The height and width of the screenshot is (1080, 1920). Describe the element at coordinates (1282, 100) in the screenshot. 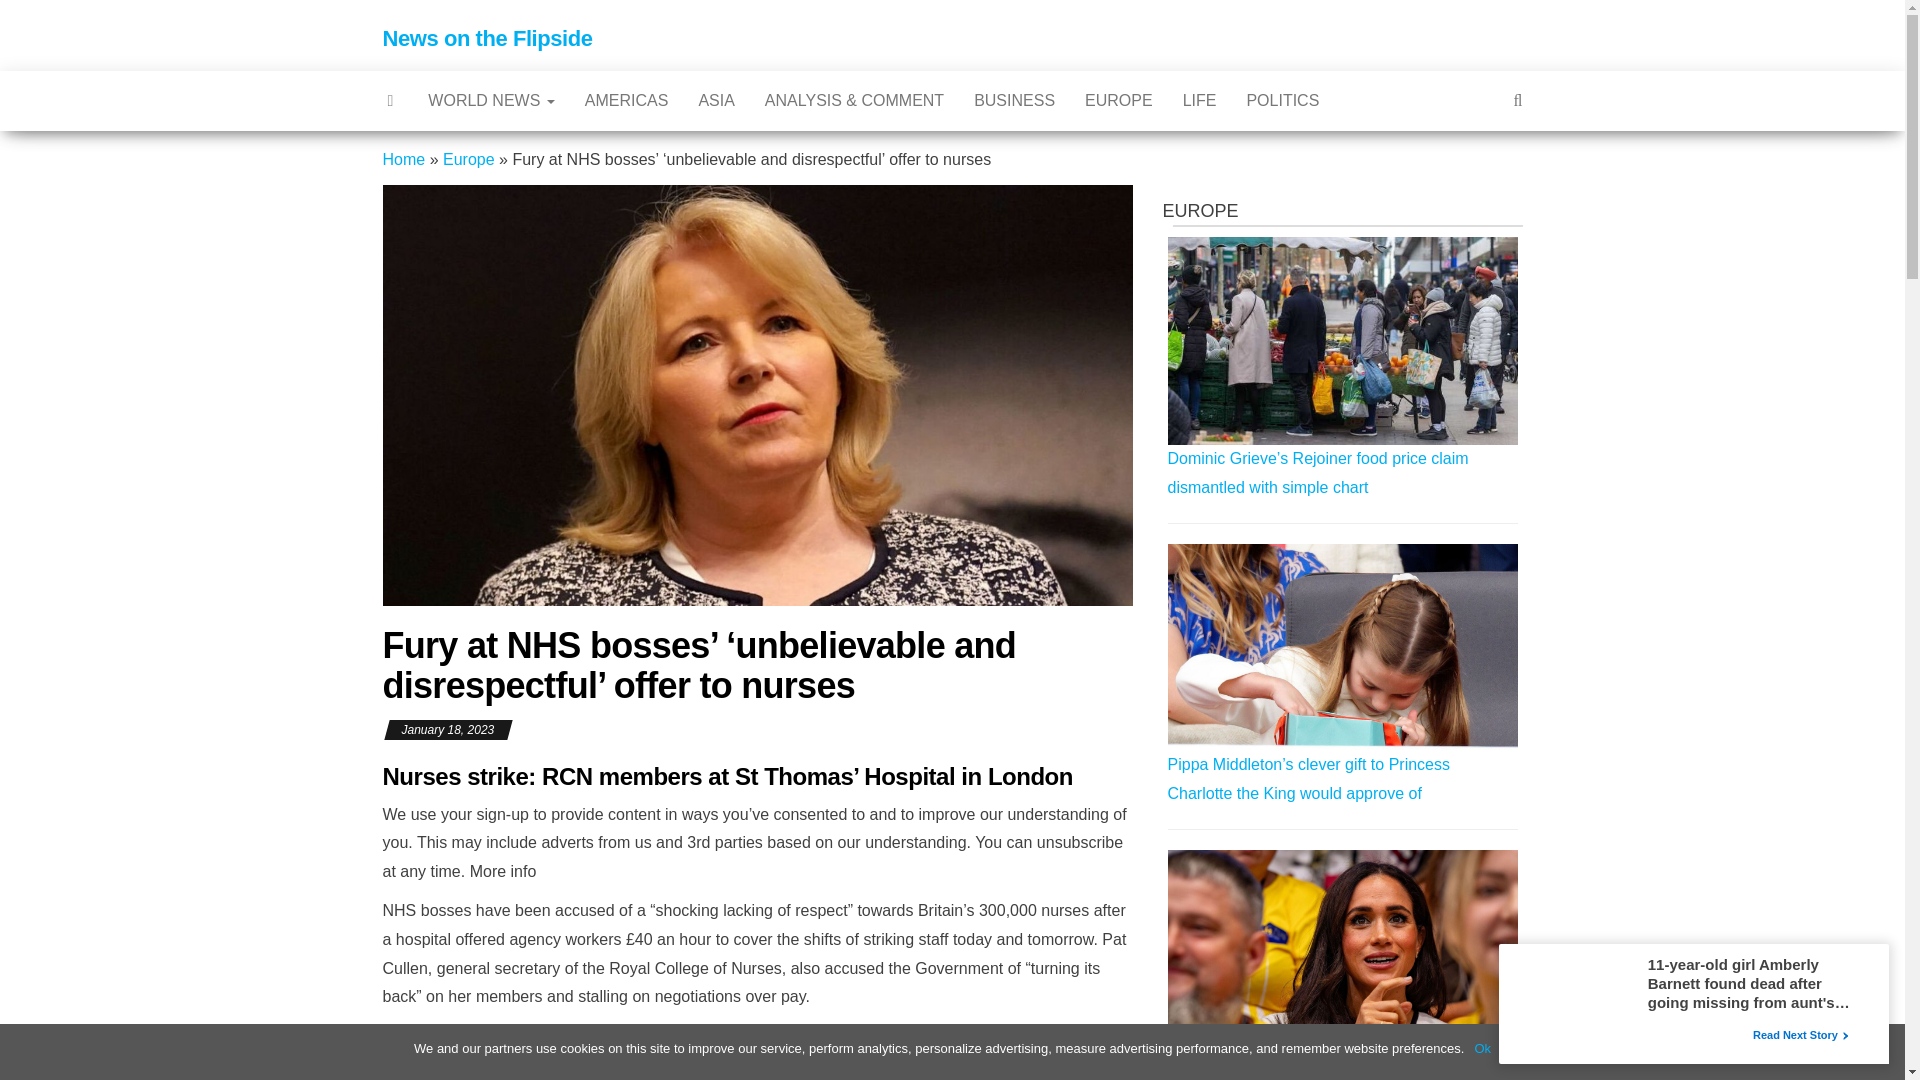

I see `Politics` at that location.